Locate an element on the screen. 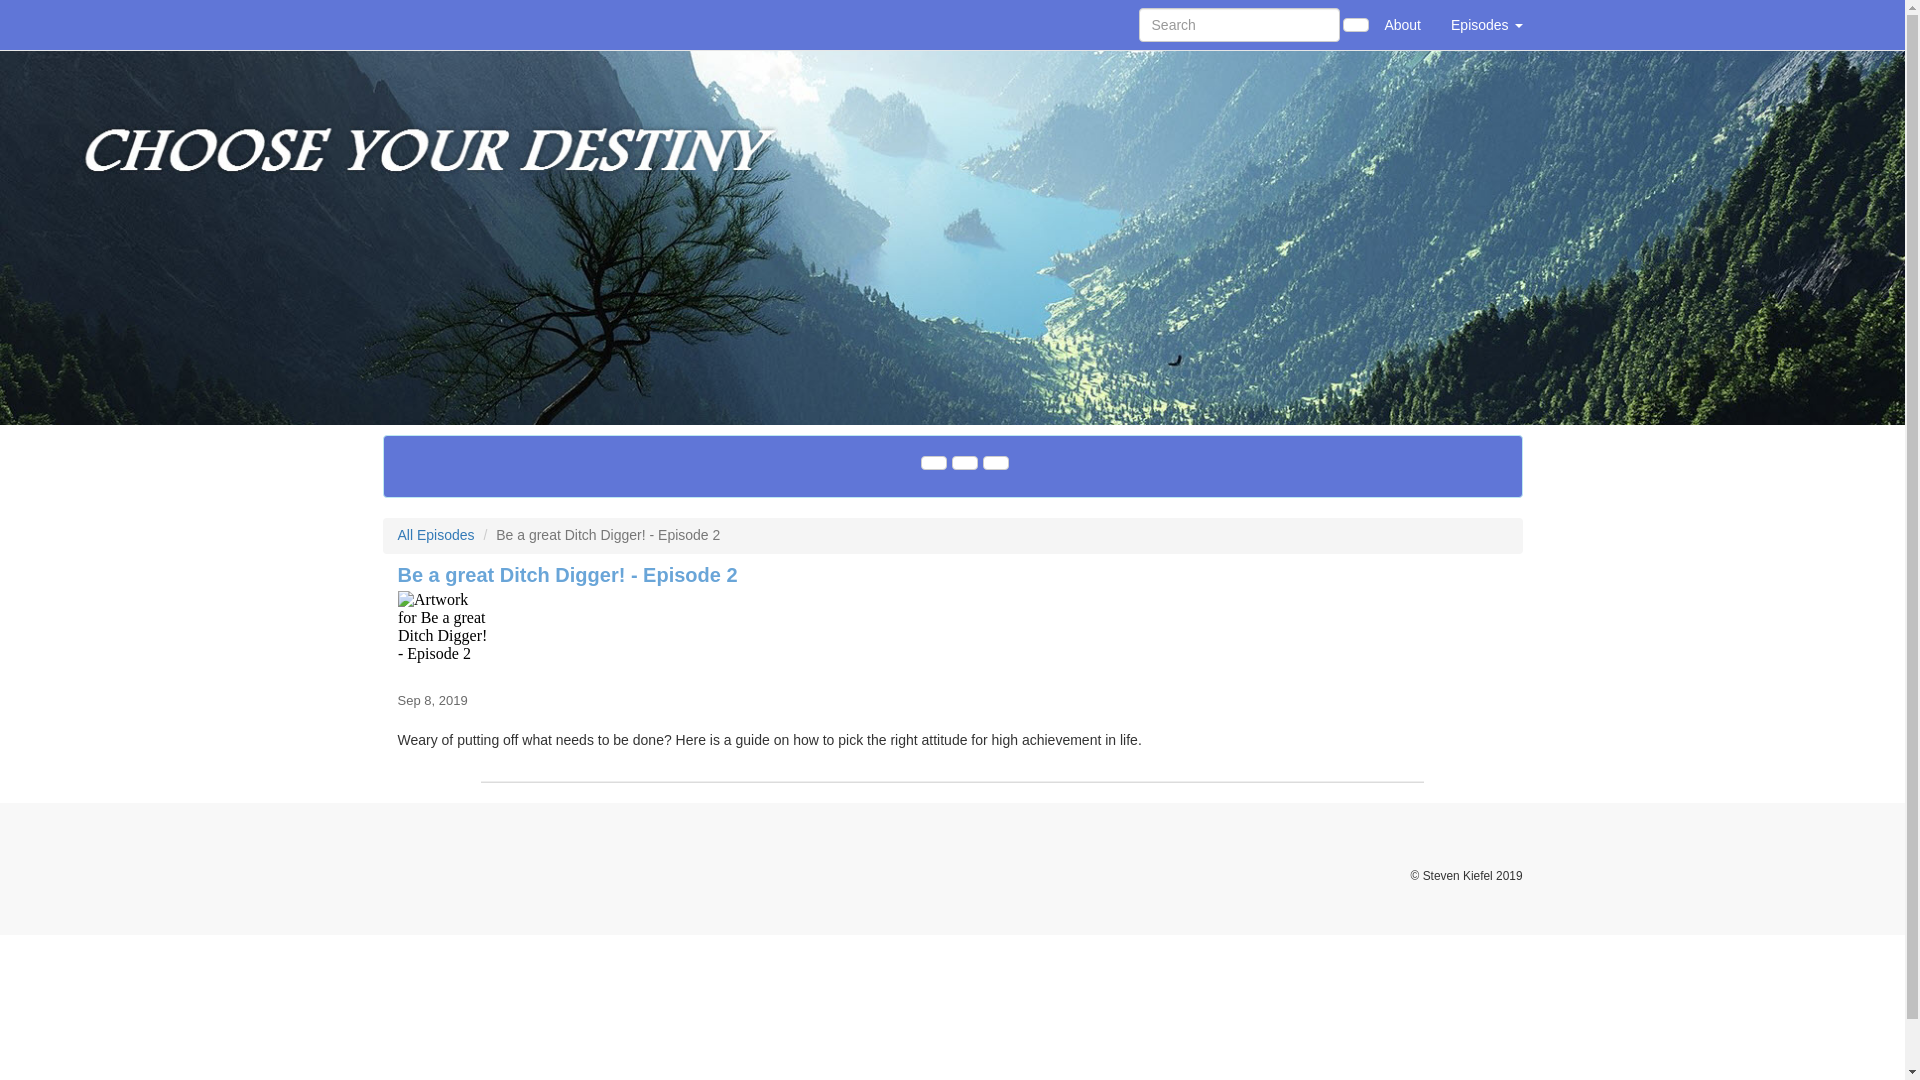 This screenshot has width=1920, height=1080. Episodes is located at coordinates (1486, 24).